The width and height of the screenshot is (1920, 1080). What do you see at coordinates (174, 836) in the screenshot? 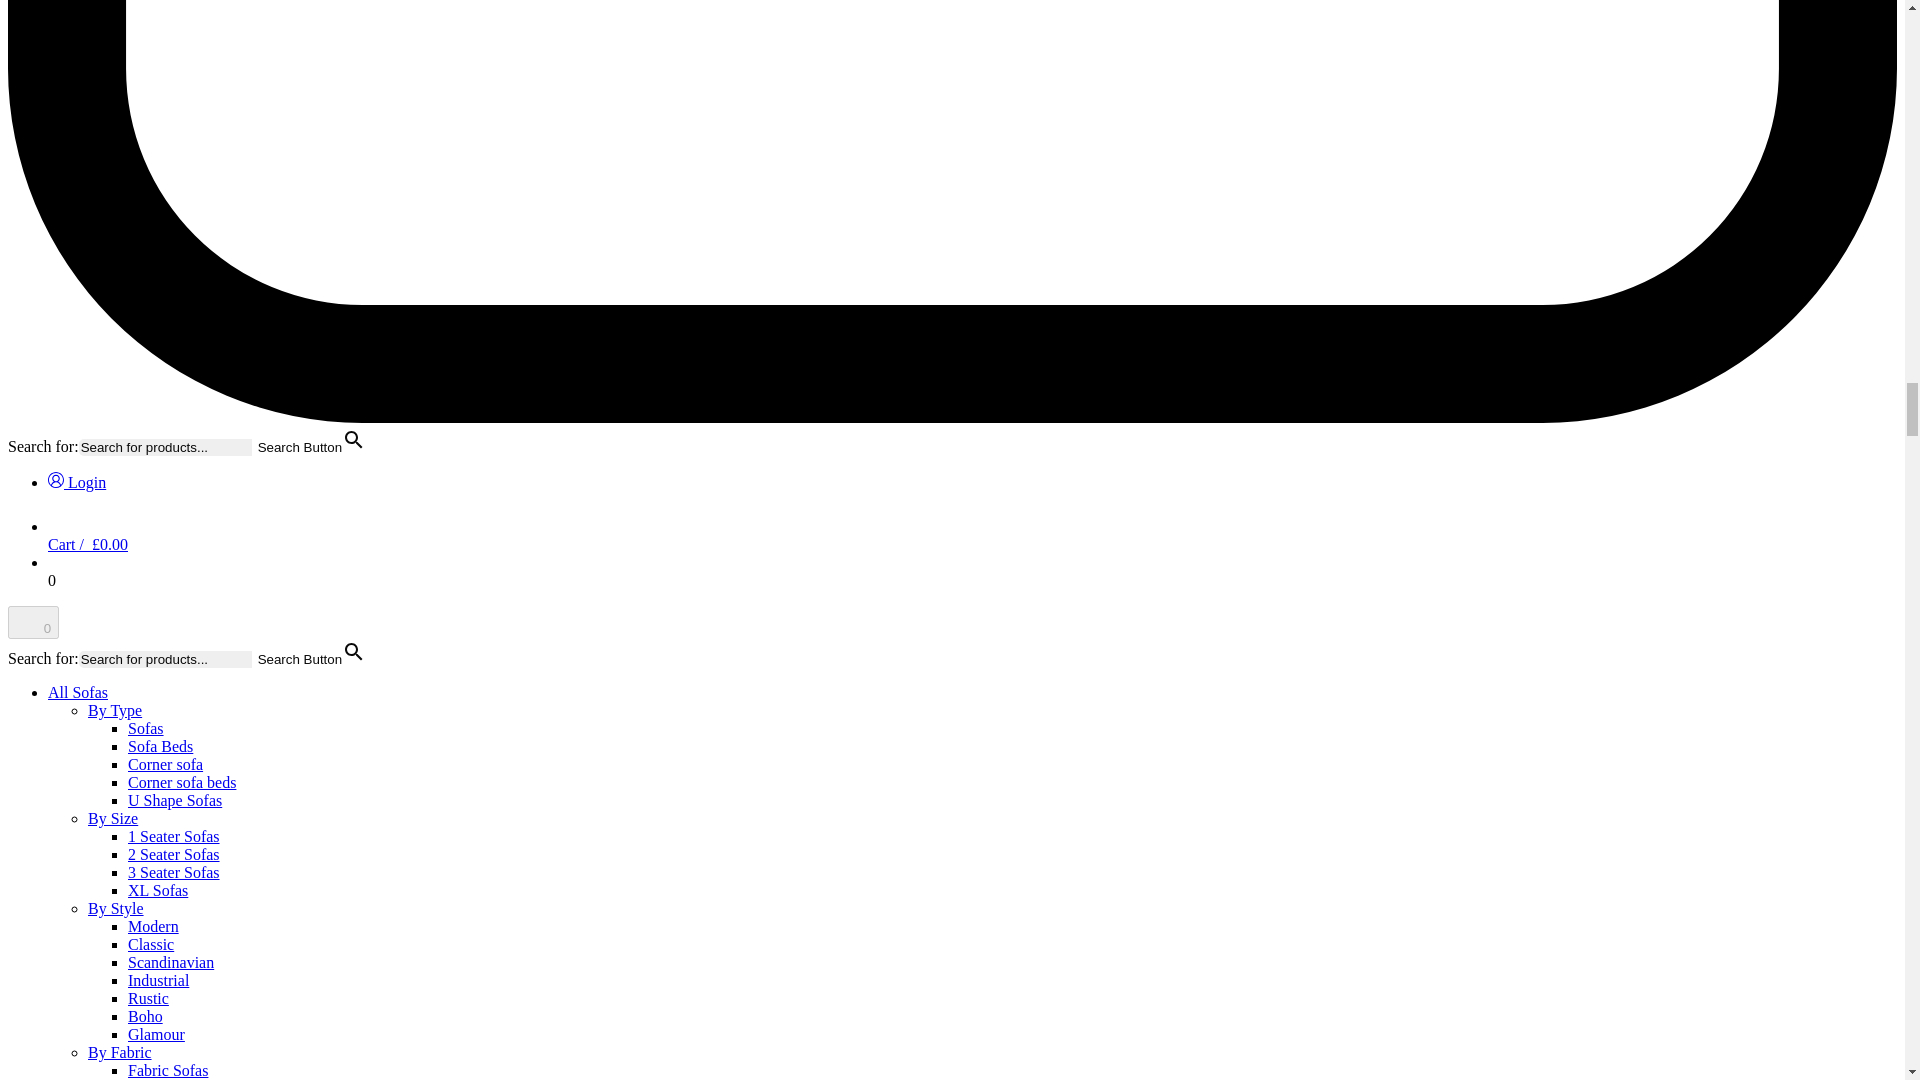
I see `1 Seater Sofas` at bounding box center [174, 836].